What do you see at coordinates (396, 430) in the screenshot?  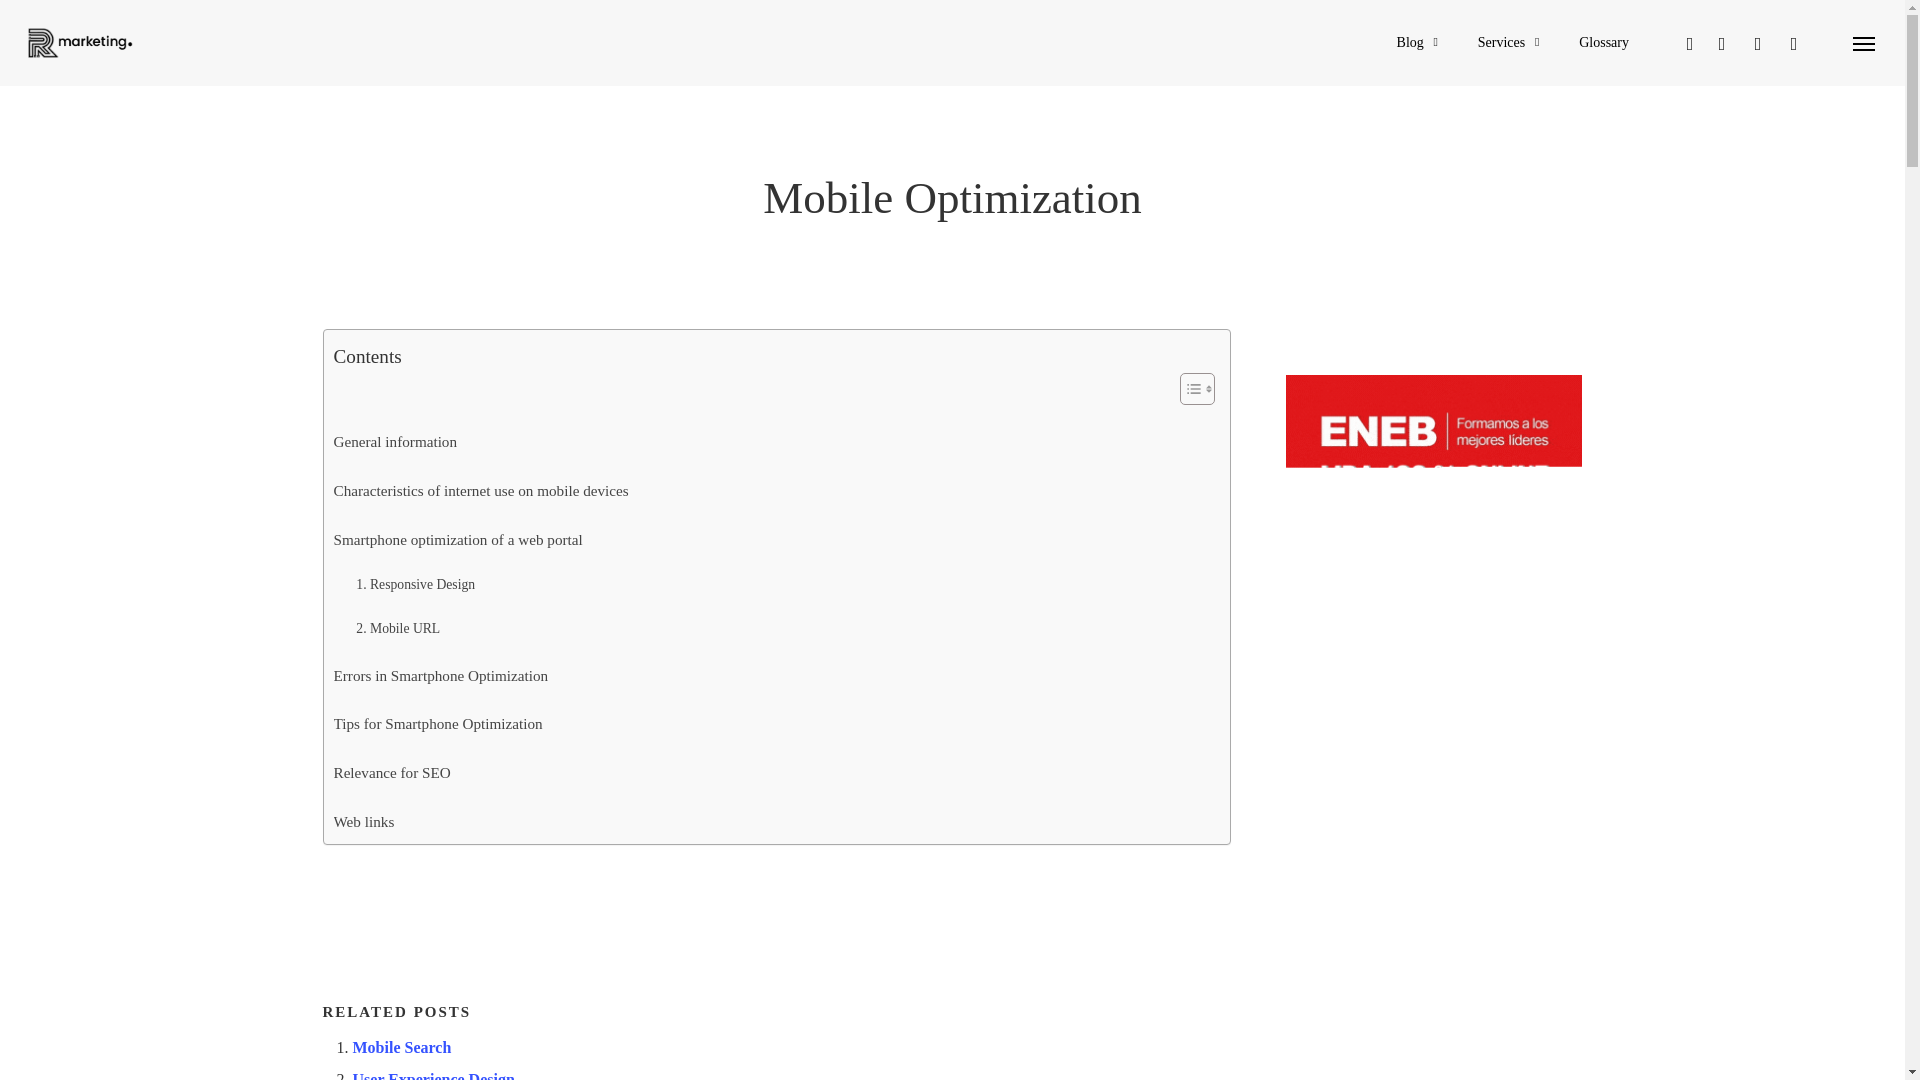 I see `General information ` at bounding box center [396, 430].